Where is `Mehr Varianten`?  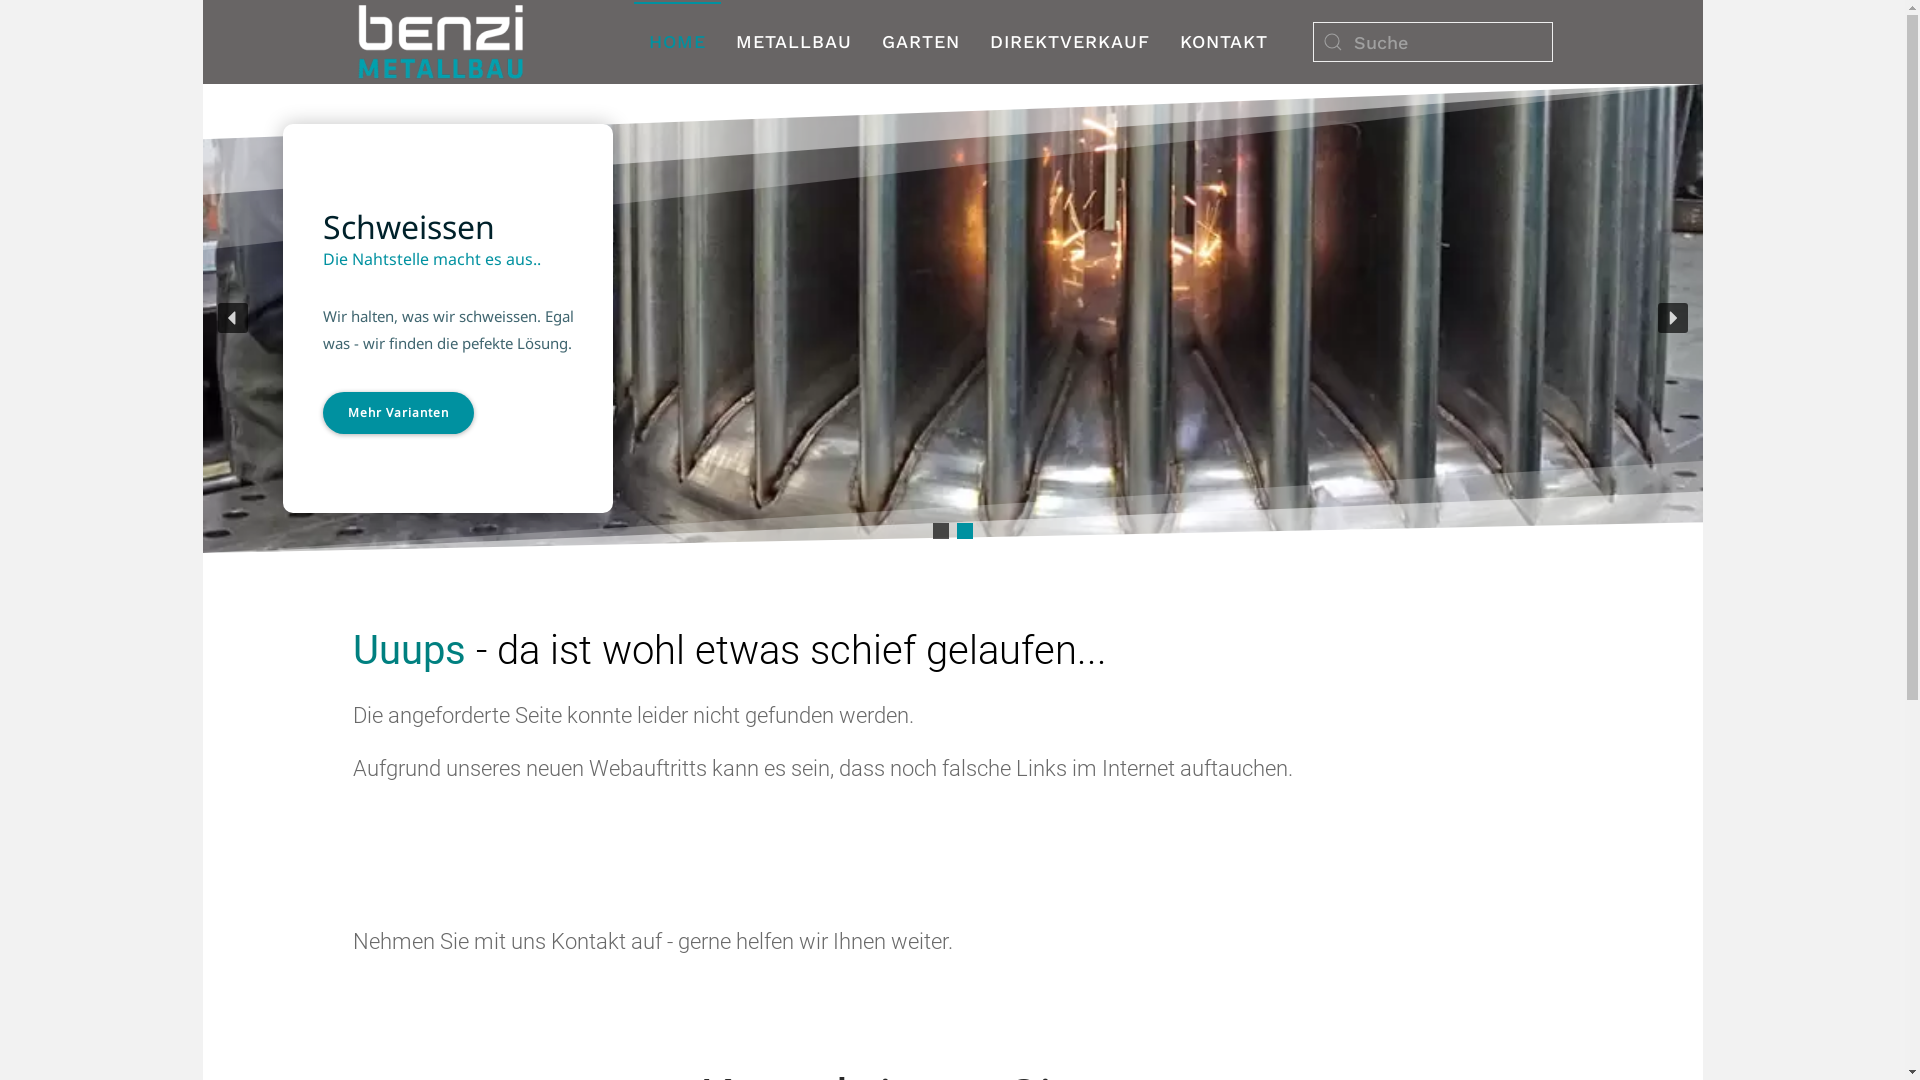
Mehr Varianten is located at coordinates (398, 413).